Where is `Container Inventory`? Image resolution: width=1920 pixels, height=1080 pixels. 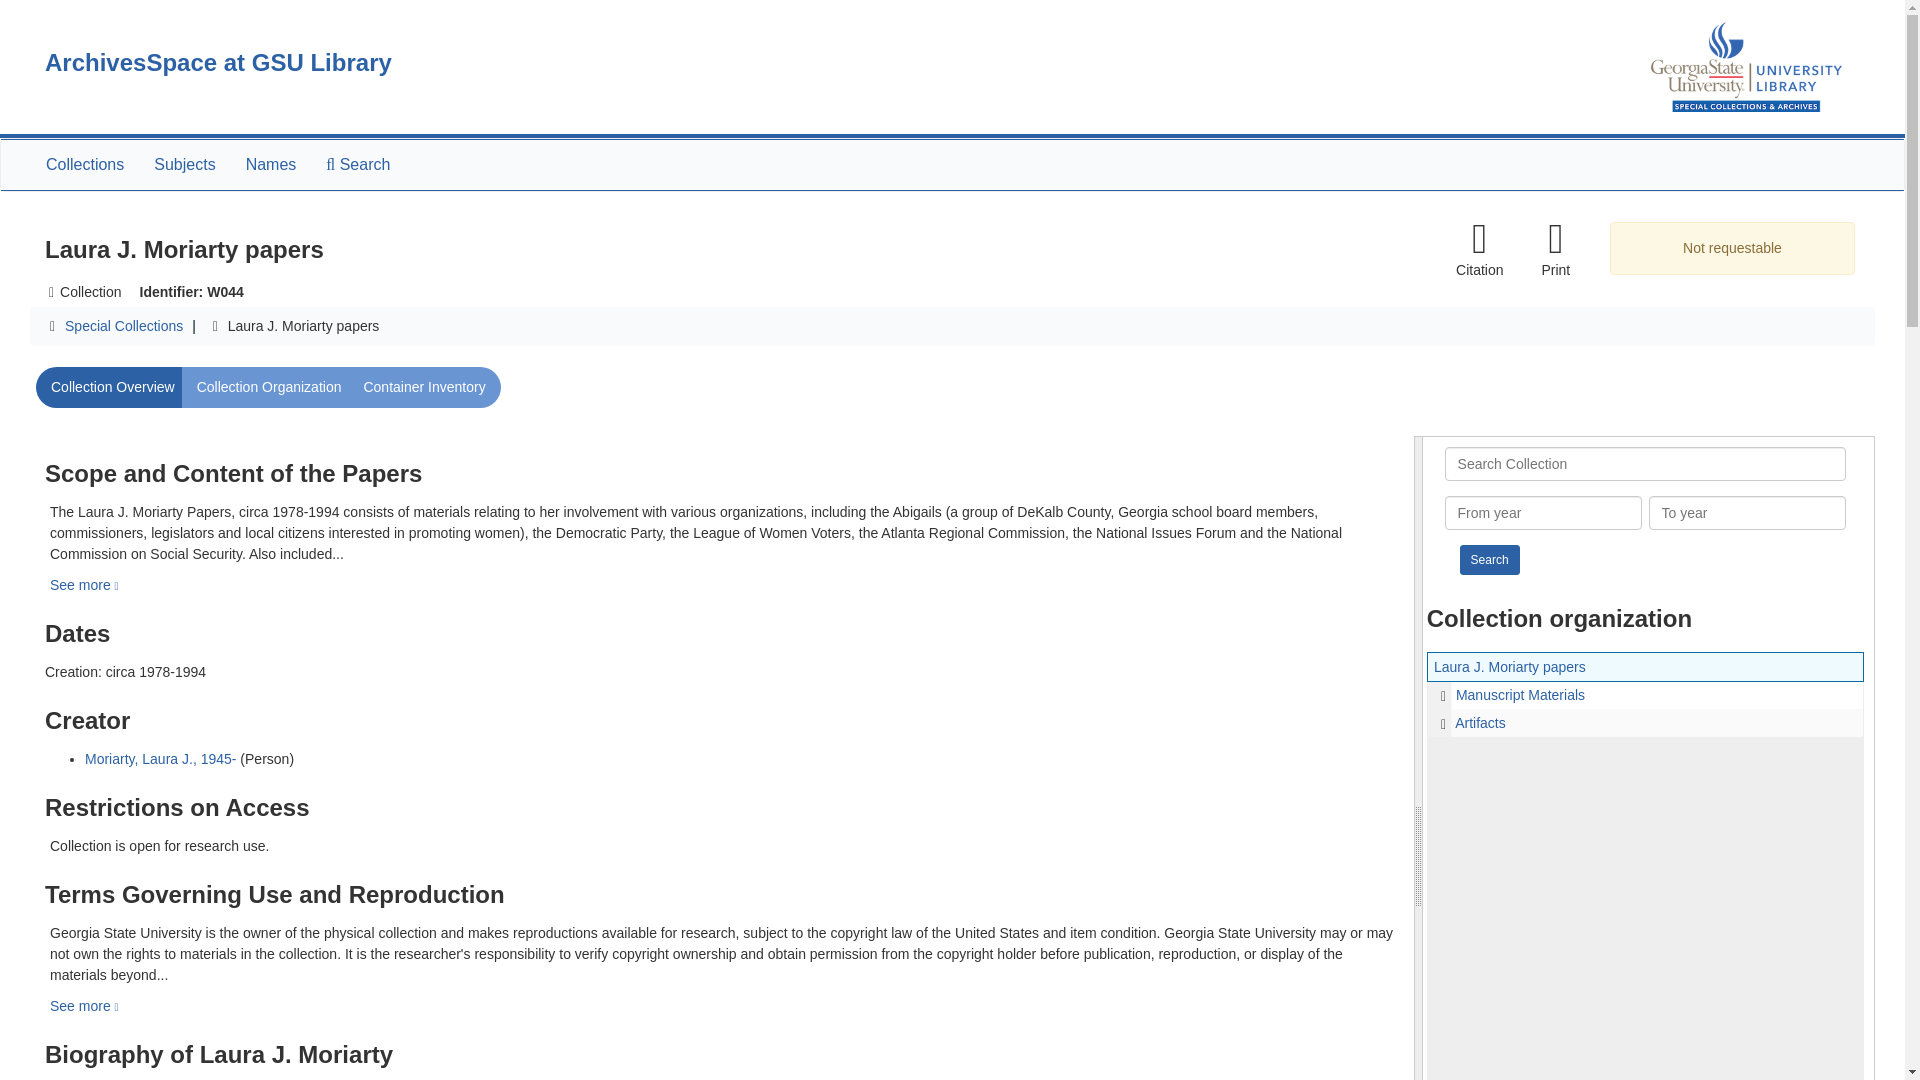 Container Inventory is located at coordinates (423, 388).